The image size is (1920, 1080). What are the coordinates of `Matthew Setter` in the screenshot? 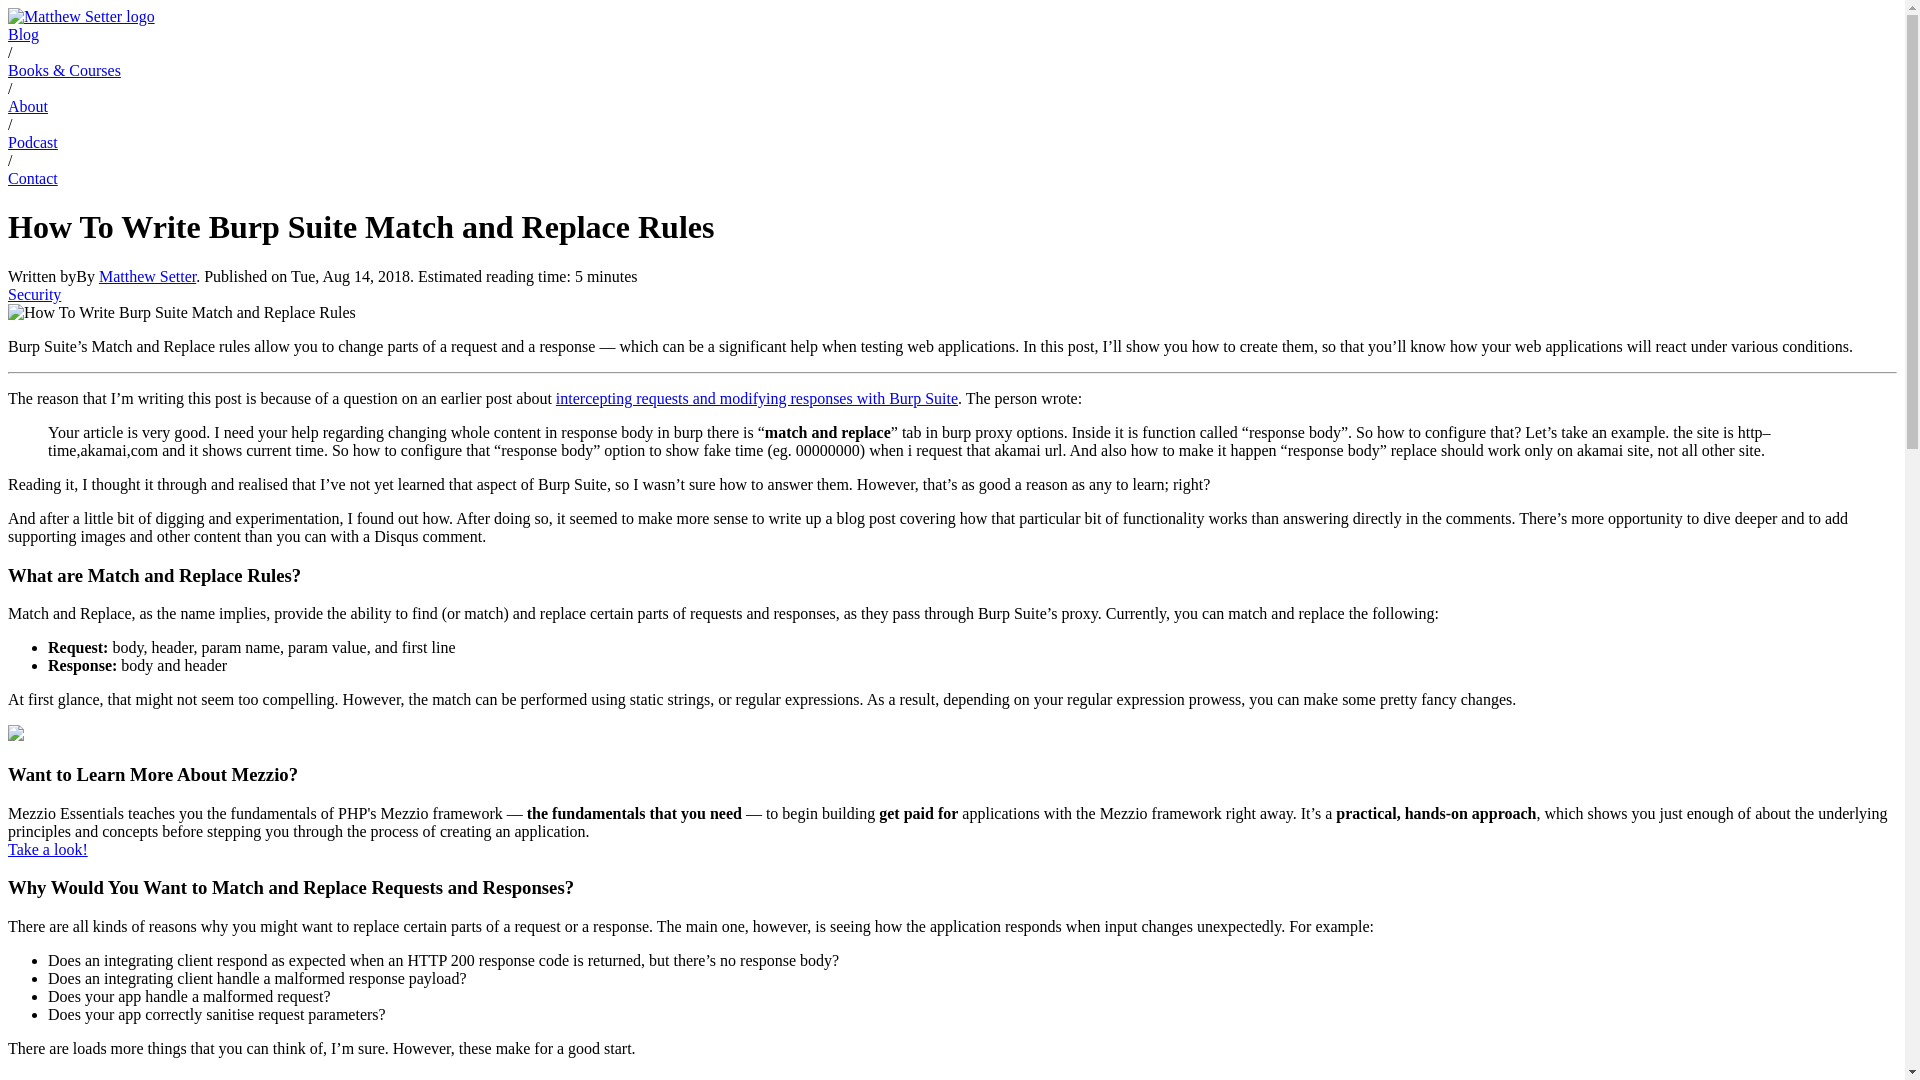 It's located at (147, 276).